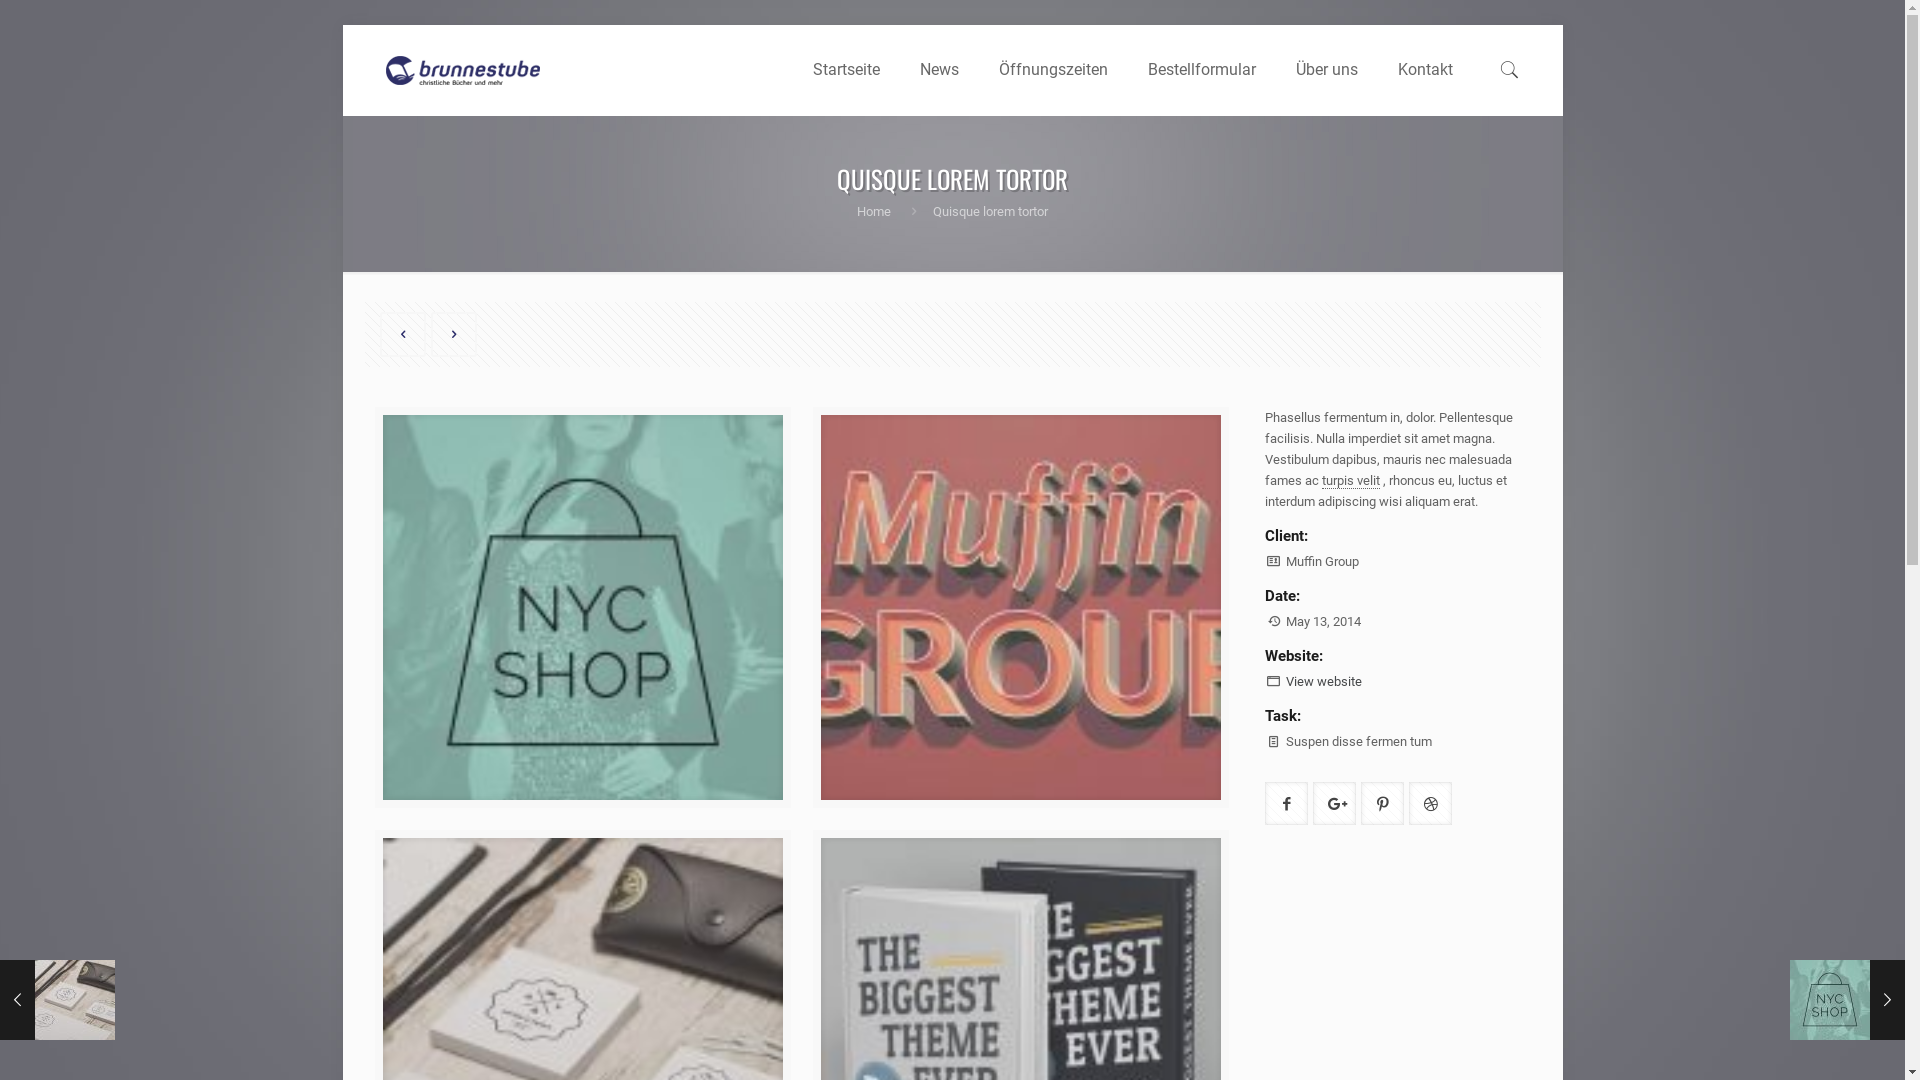 The width and height of the screenshot is (1920, 1080). Describe the element at coordinates (940, 70) in the screenshot. I see `News` at that location.